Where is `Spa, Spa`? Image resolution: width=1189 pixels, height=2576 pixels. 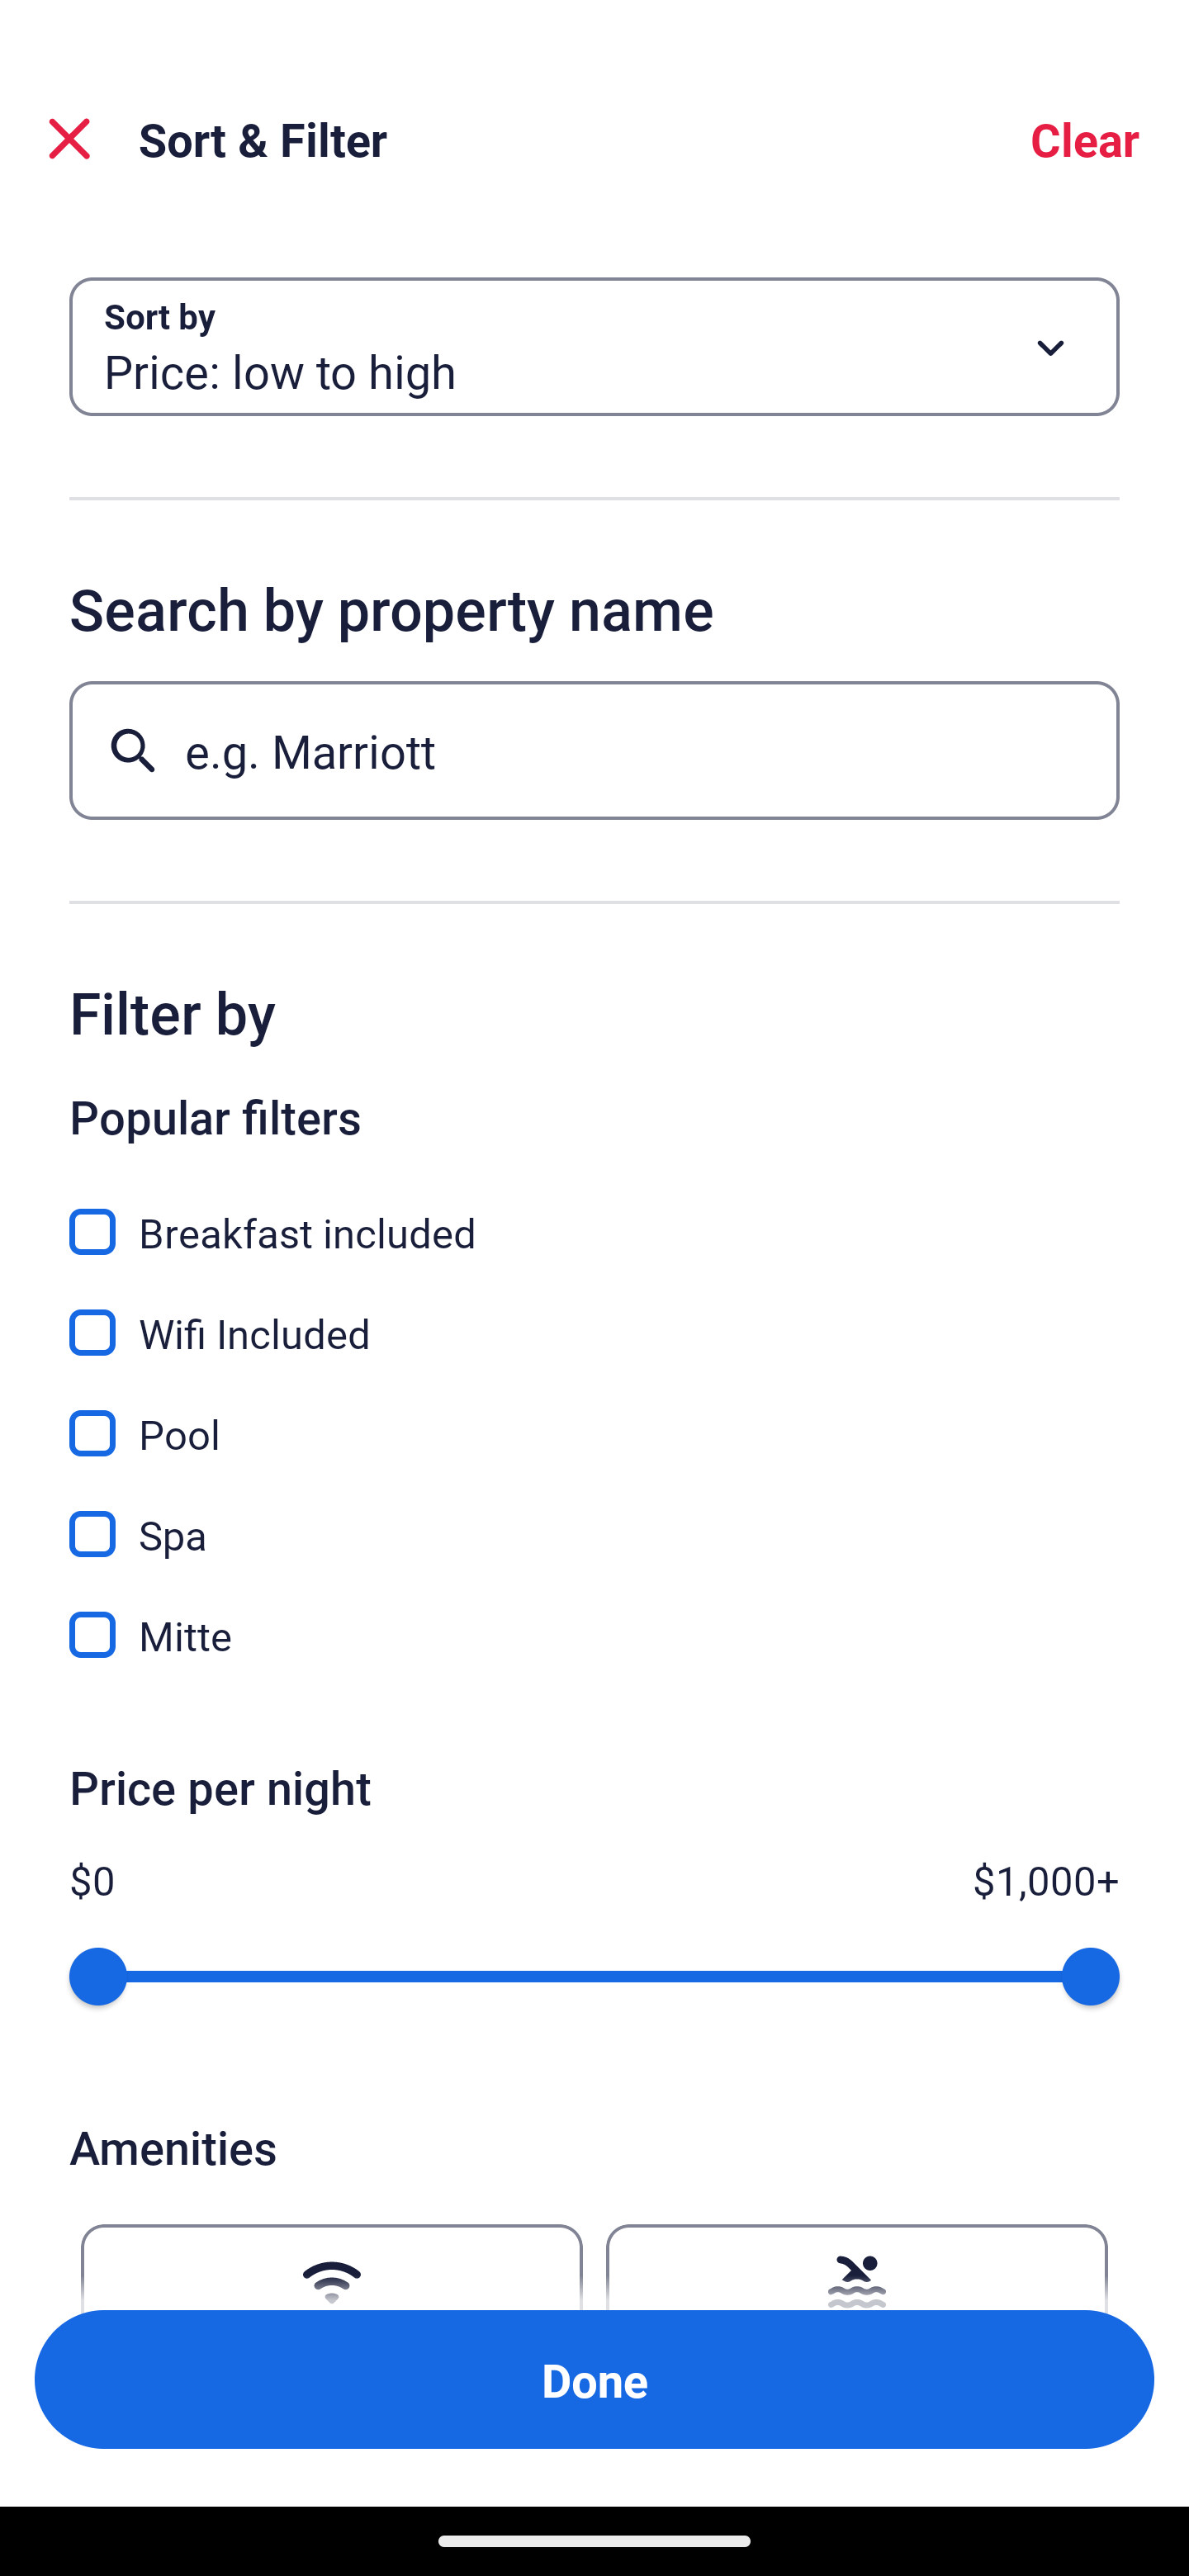 Spa, Spa is located at coordinates (594, 1516).